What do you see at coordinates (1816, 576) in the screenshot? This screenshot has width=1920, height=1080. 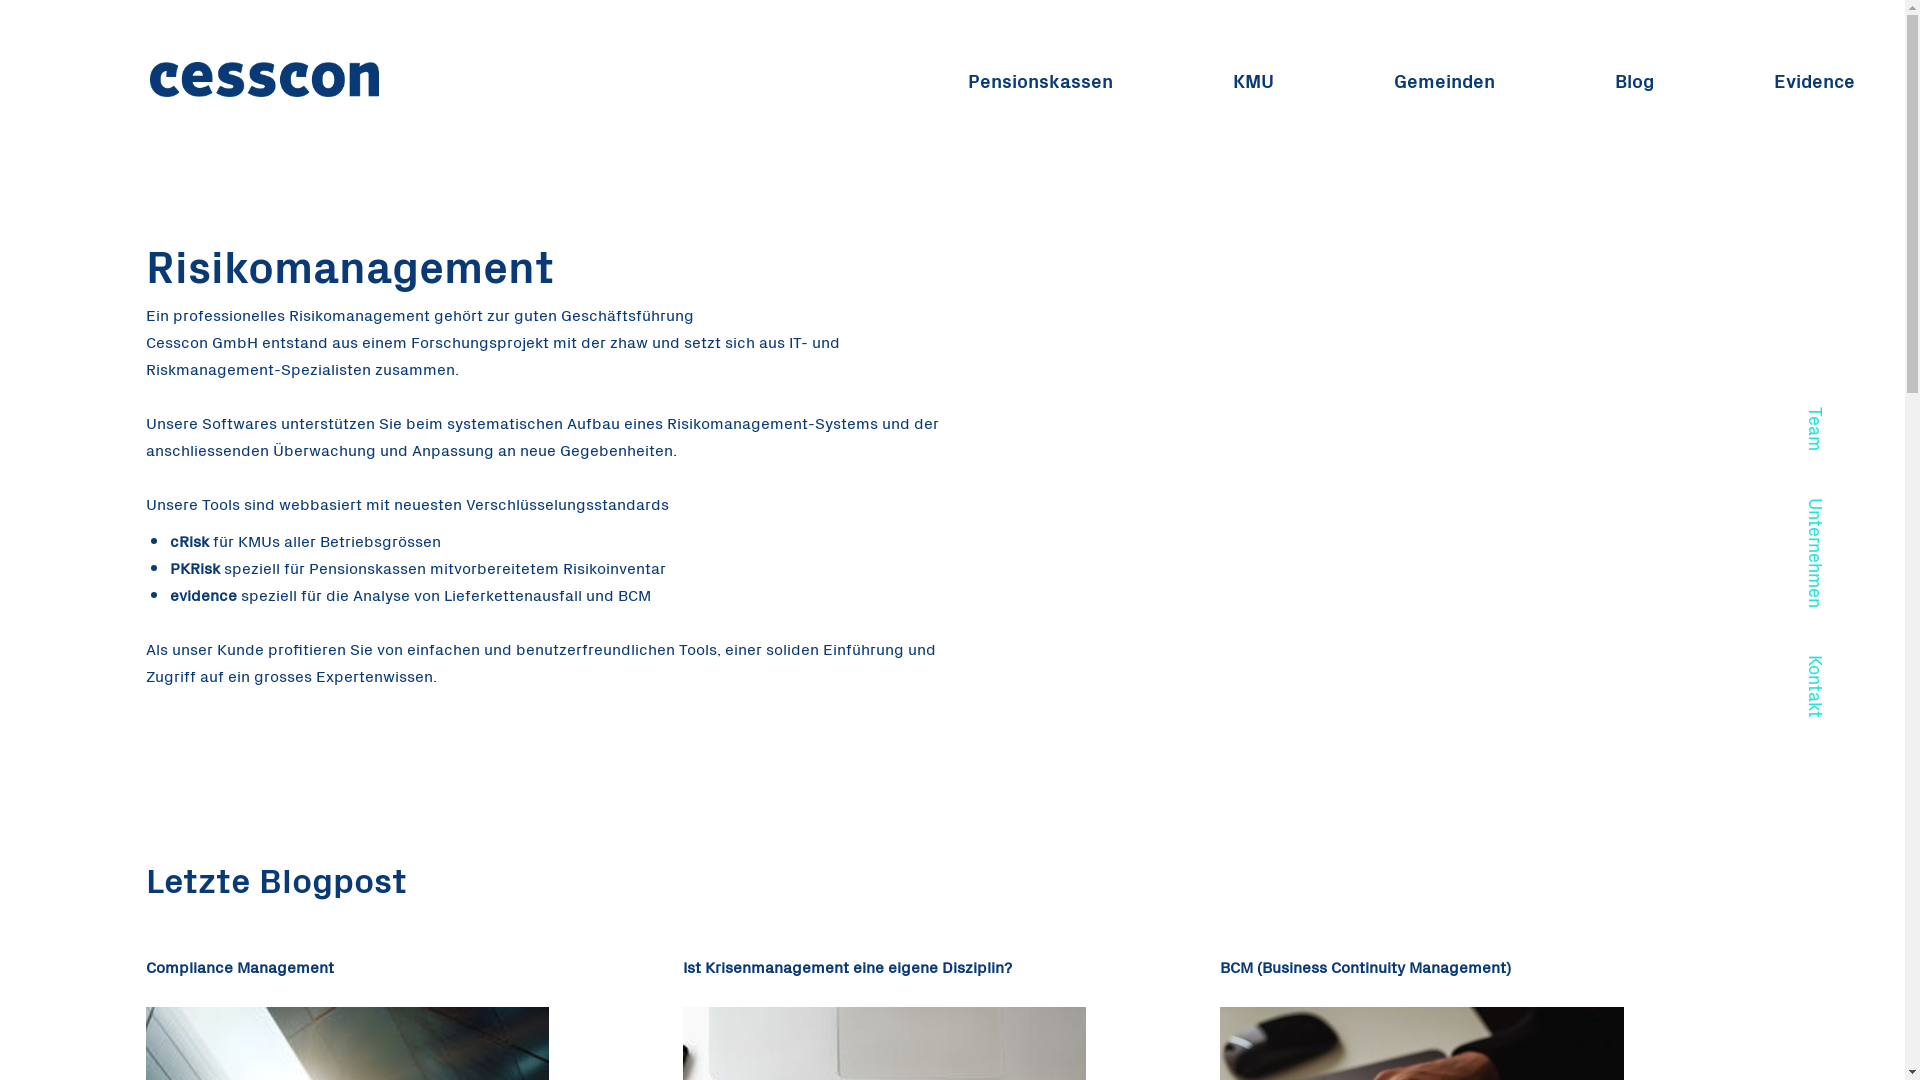 I see `Unternehmen` at bounding box center [1816, 576].